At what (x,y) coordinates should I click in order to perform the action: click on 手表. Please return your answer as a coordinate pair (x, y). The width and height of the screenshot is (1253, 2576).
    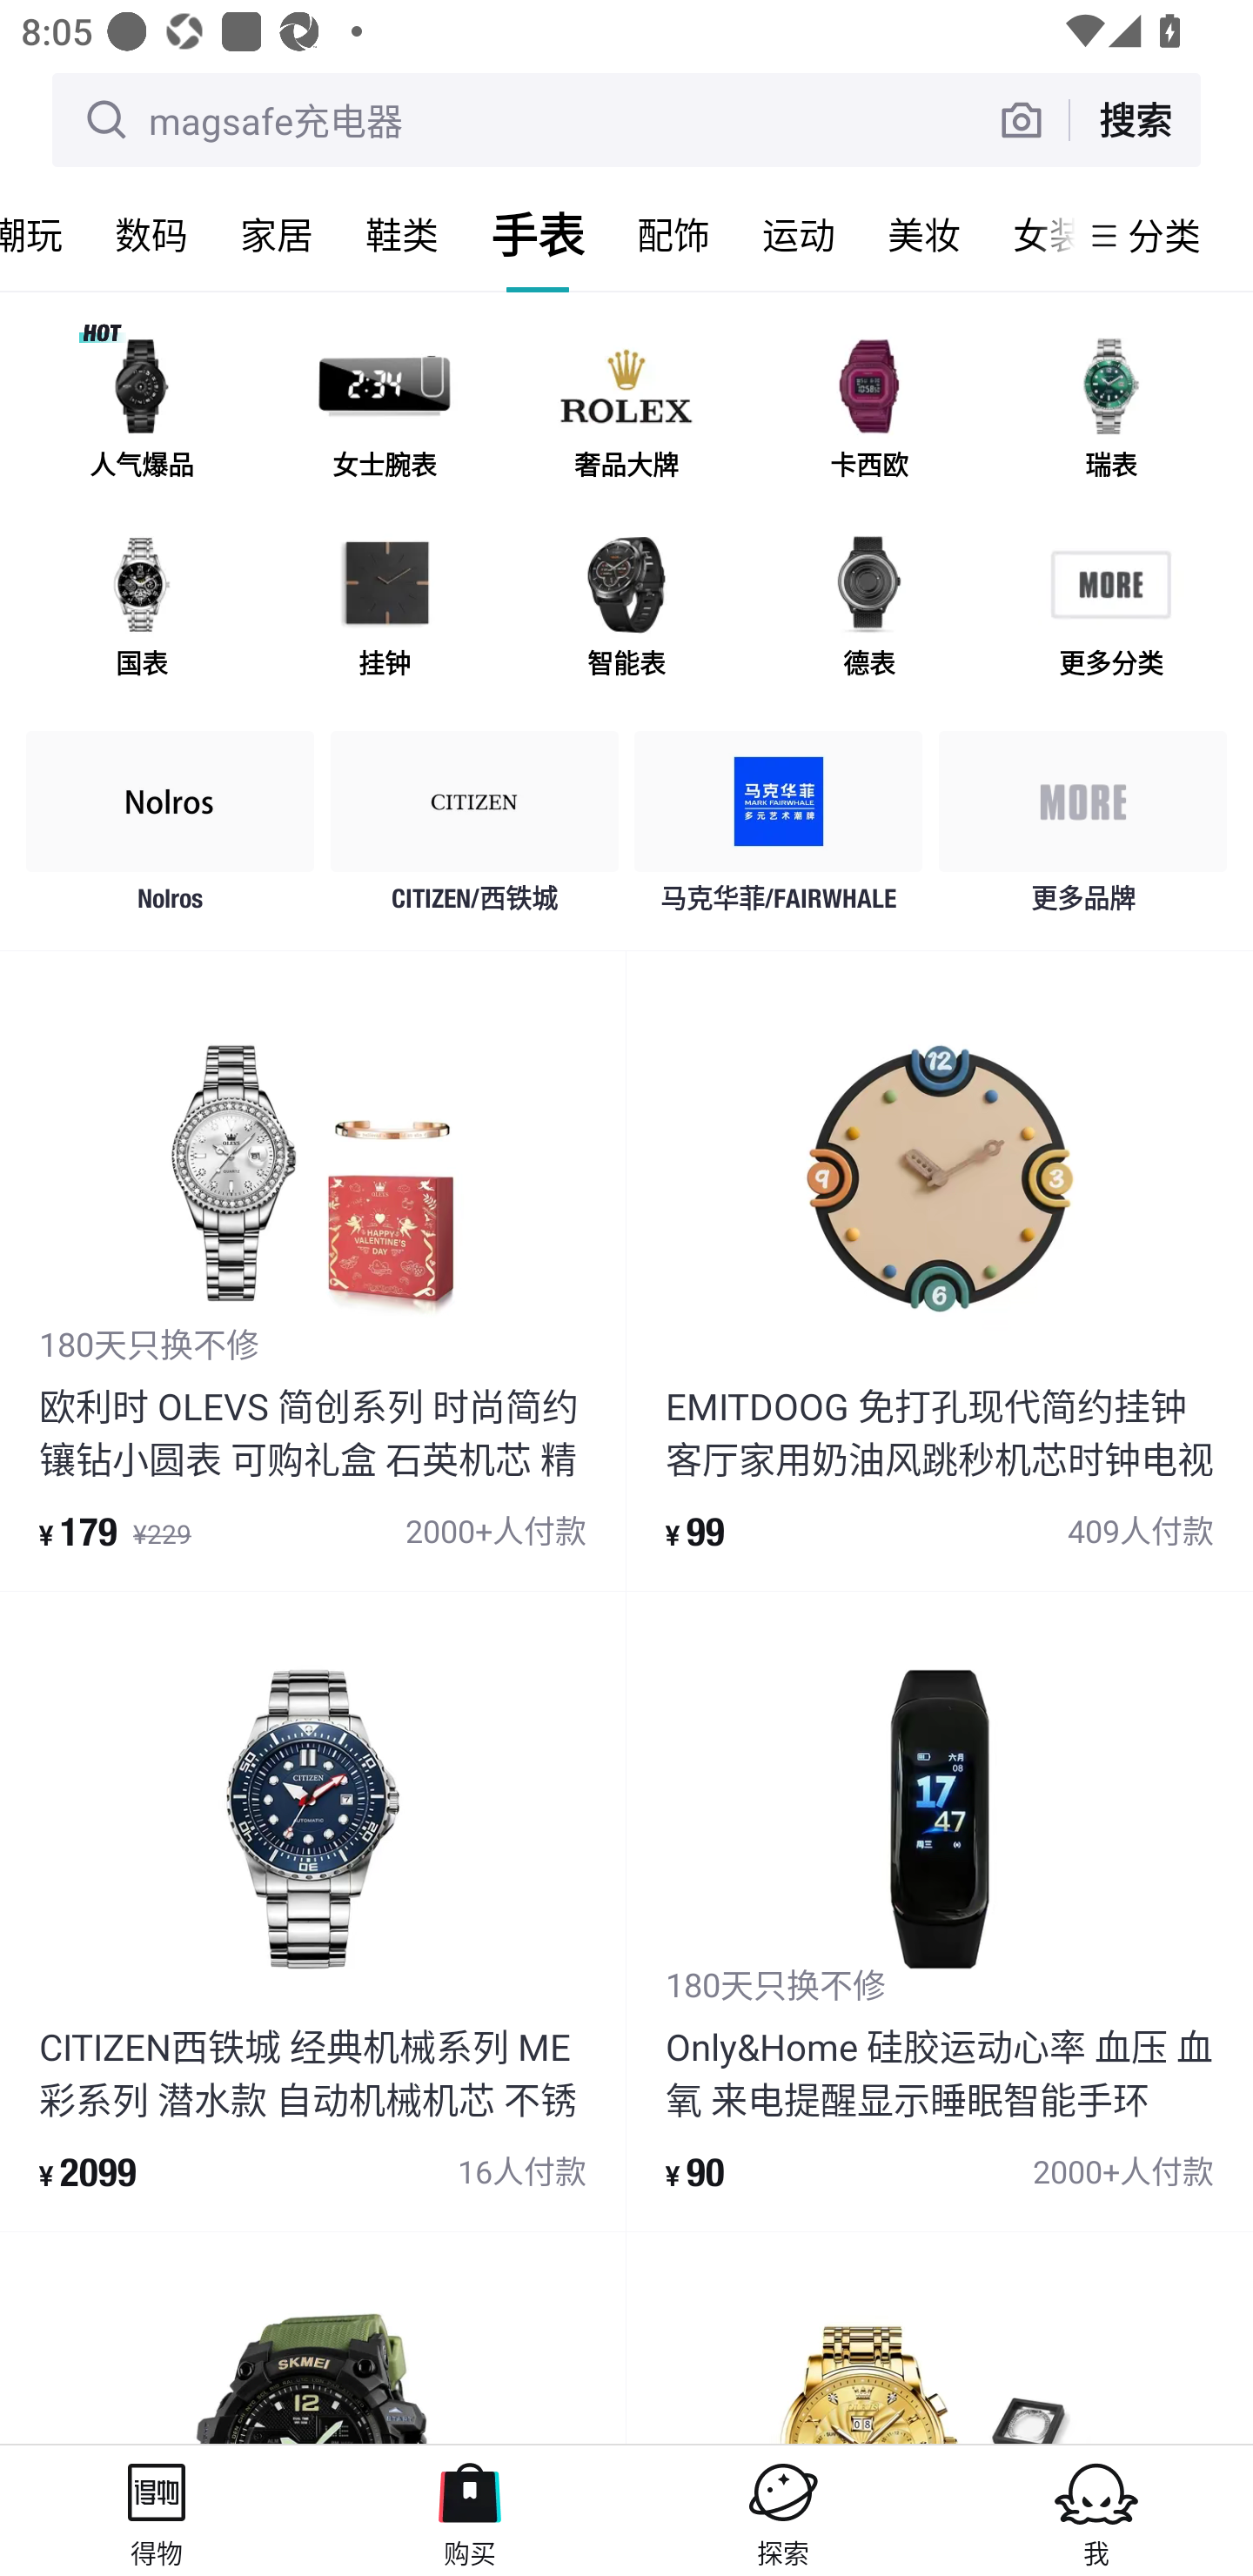
    Looking at the image, I should click on (538, 235).